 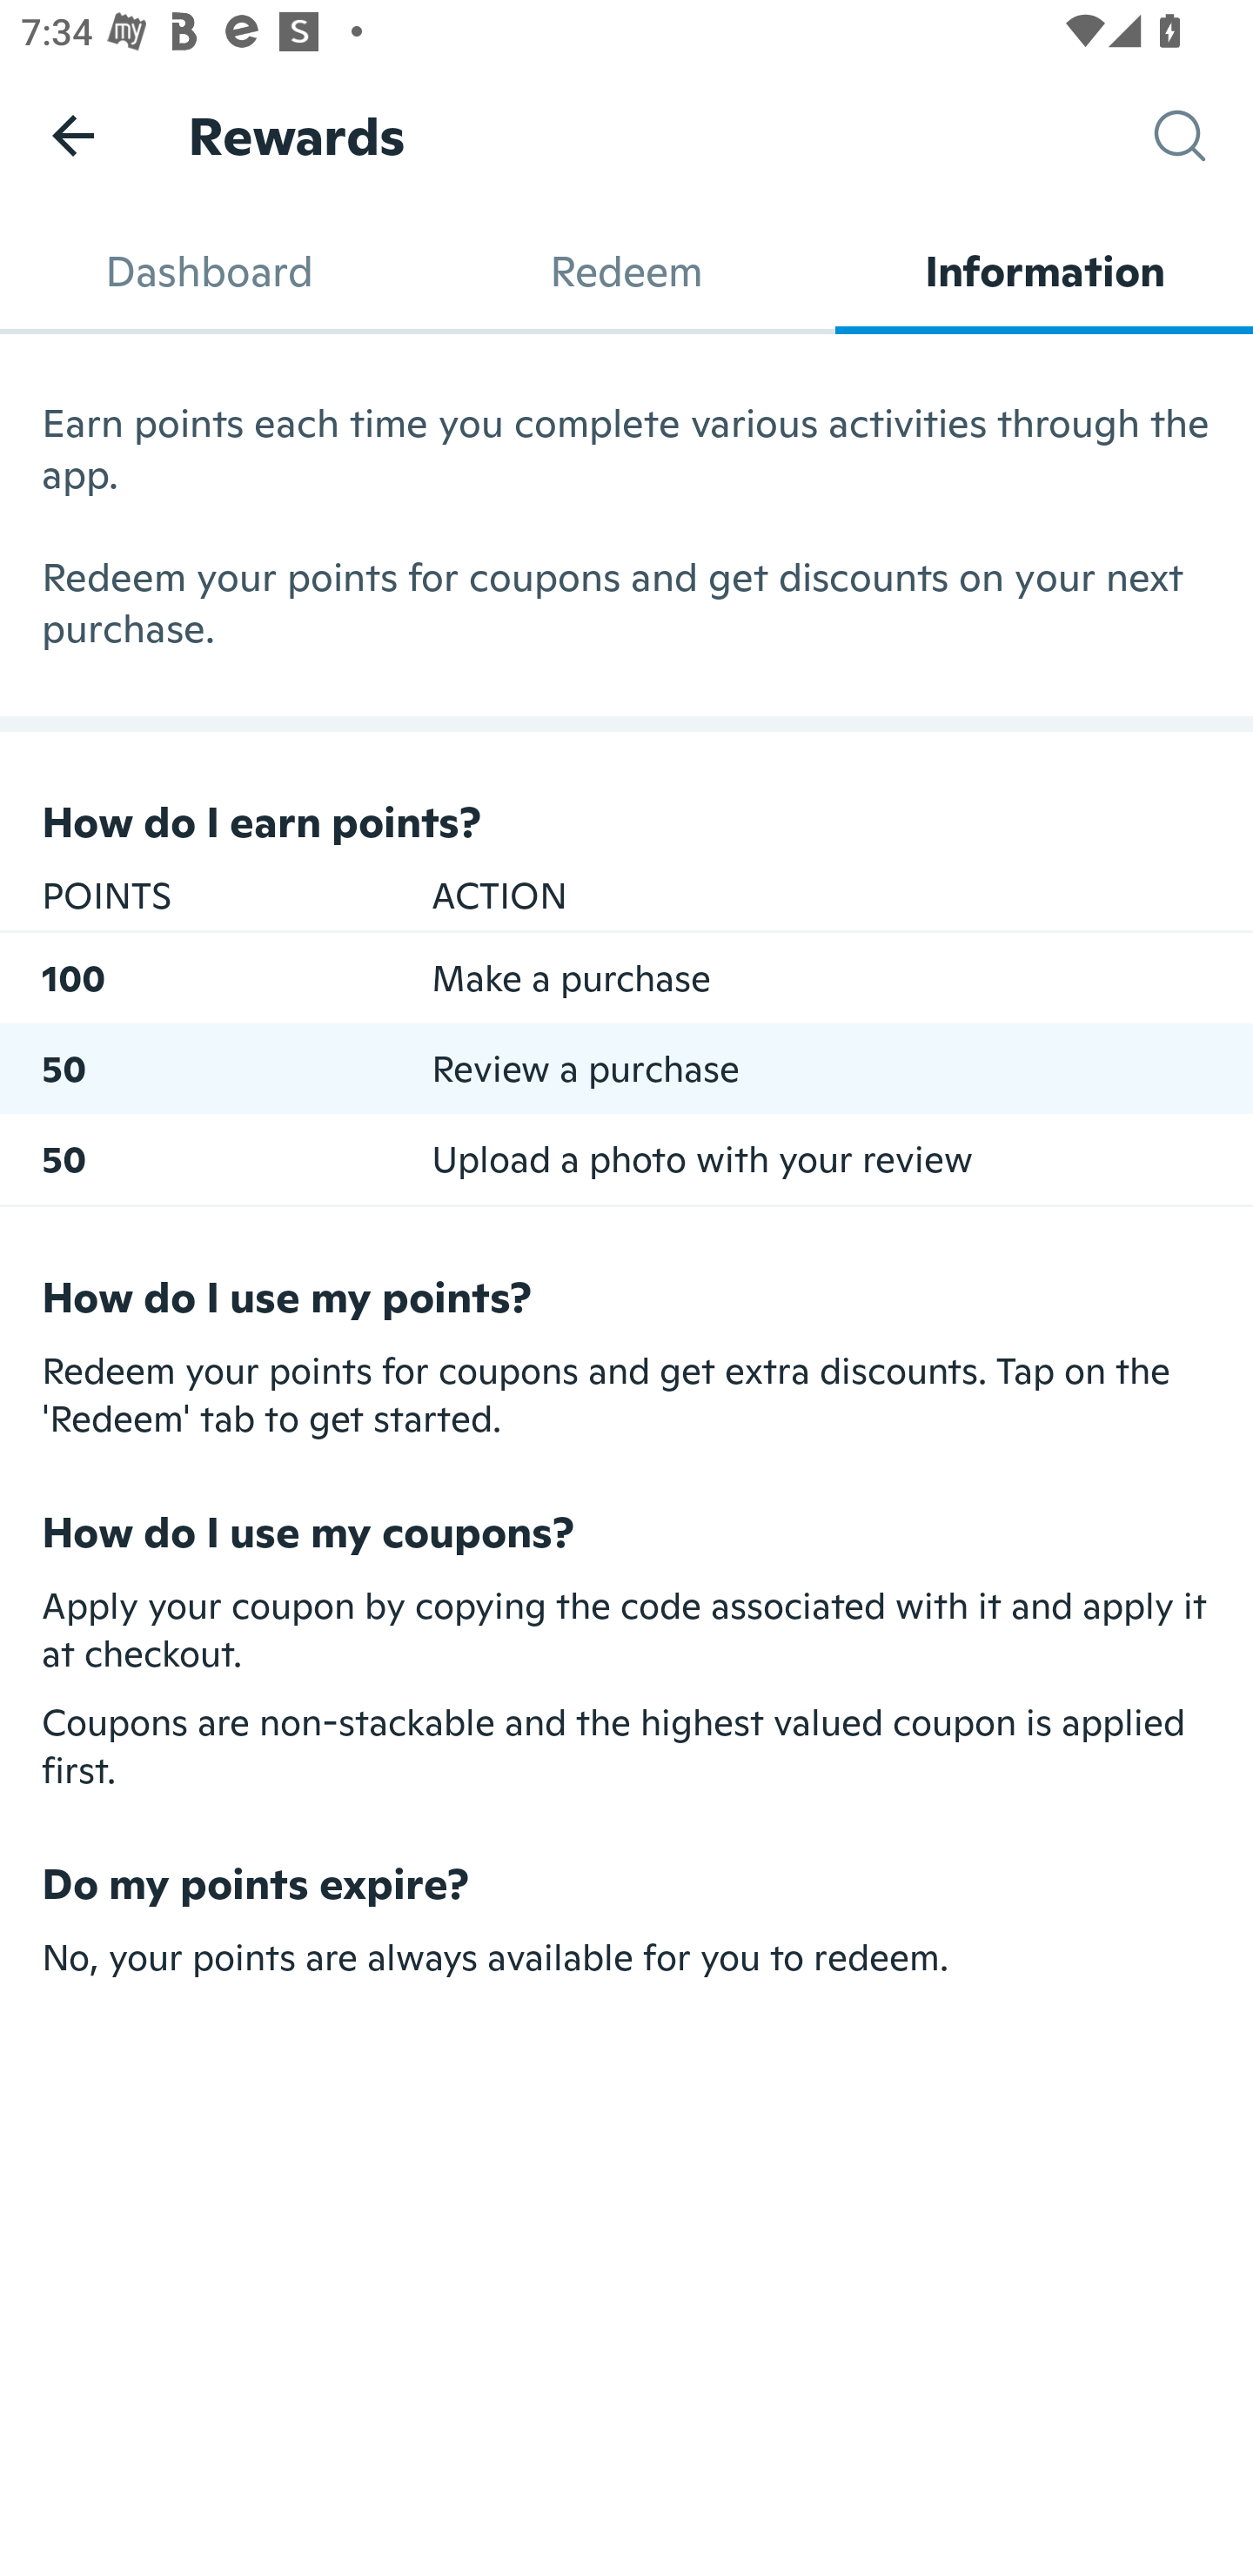 What do you see at coordinates (626, 272) in the screenshot?
I see `Redeem` at bounding box center [626, 272].